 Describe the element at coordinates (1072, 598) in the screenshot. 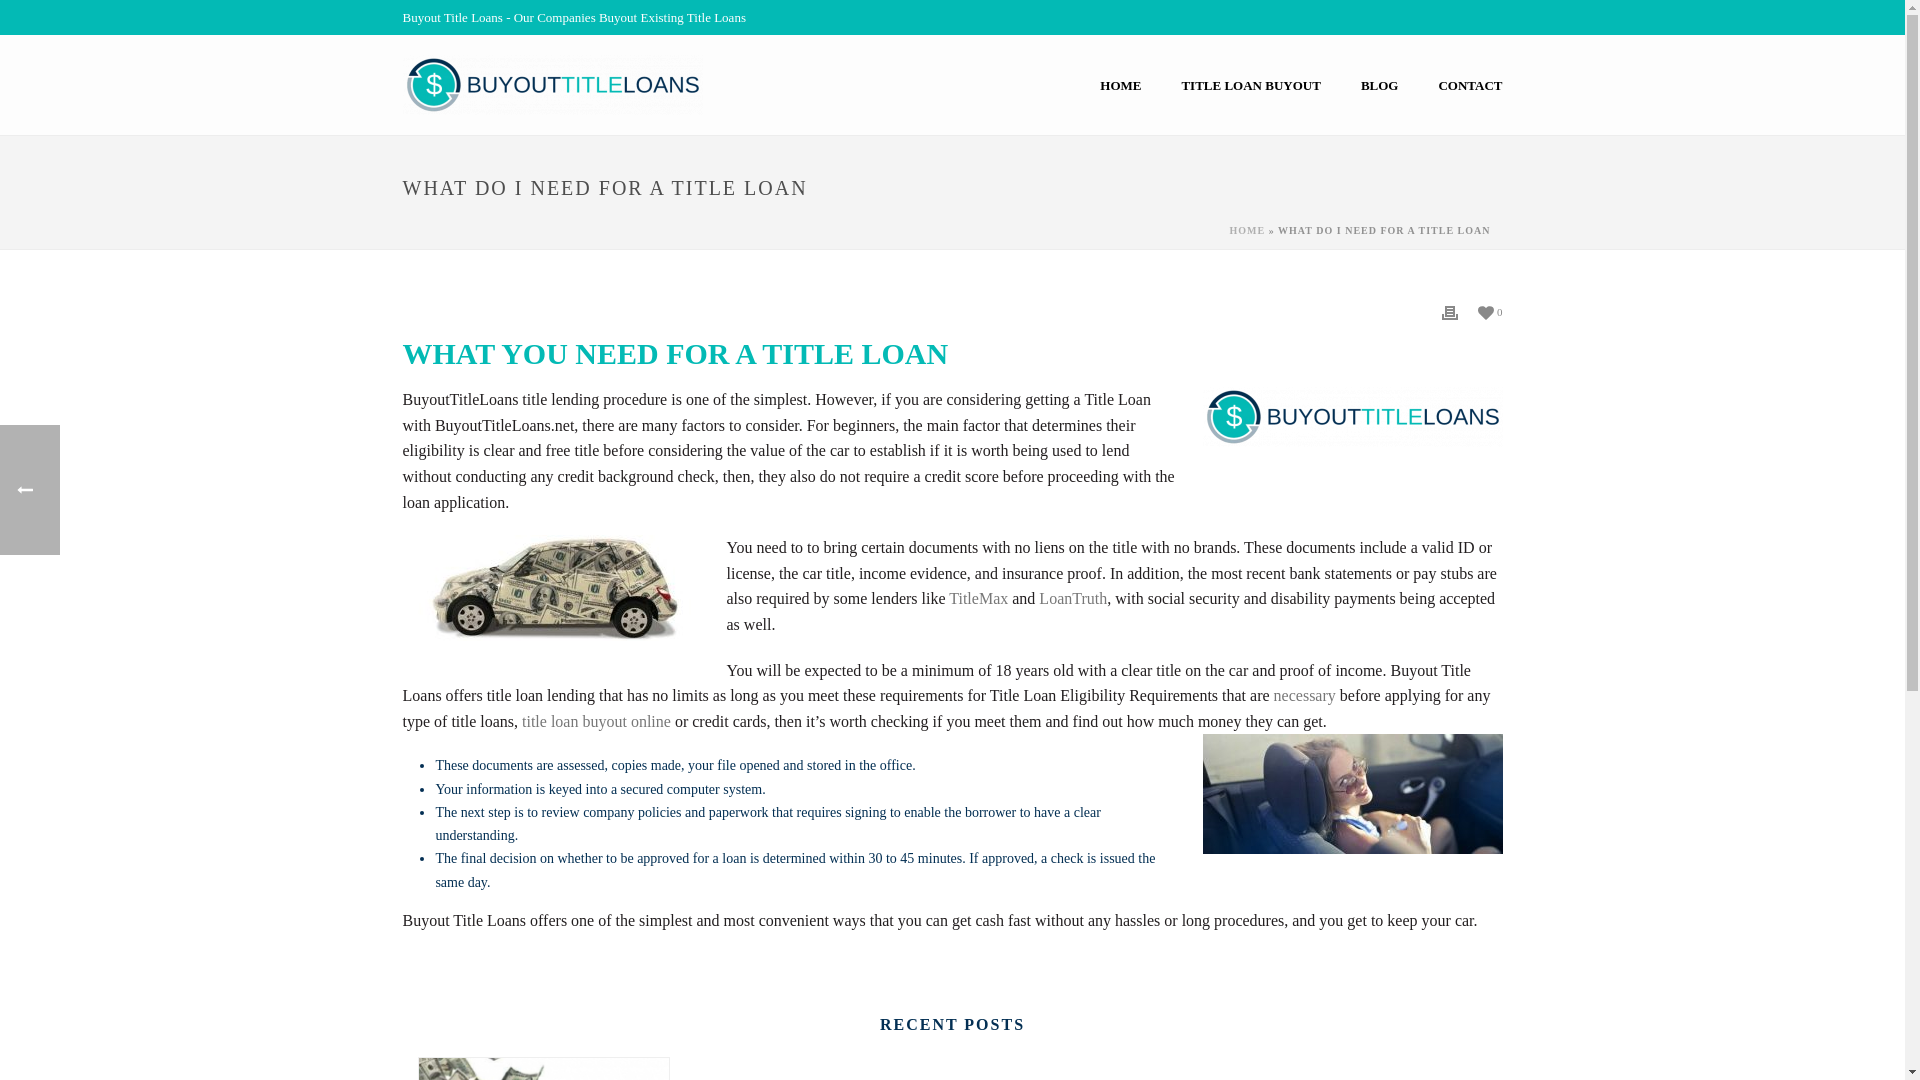

I see `LoanTruth` at that location.